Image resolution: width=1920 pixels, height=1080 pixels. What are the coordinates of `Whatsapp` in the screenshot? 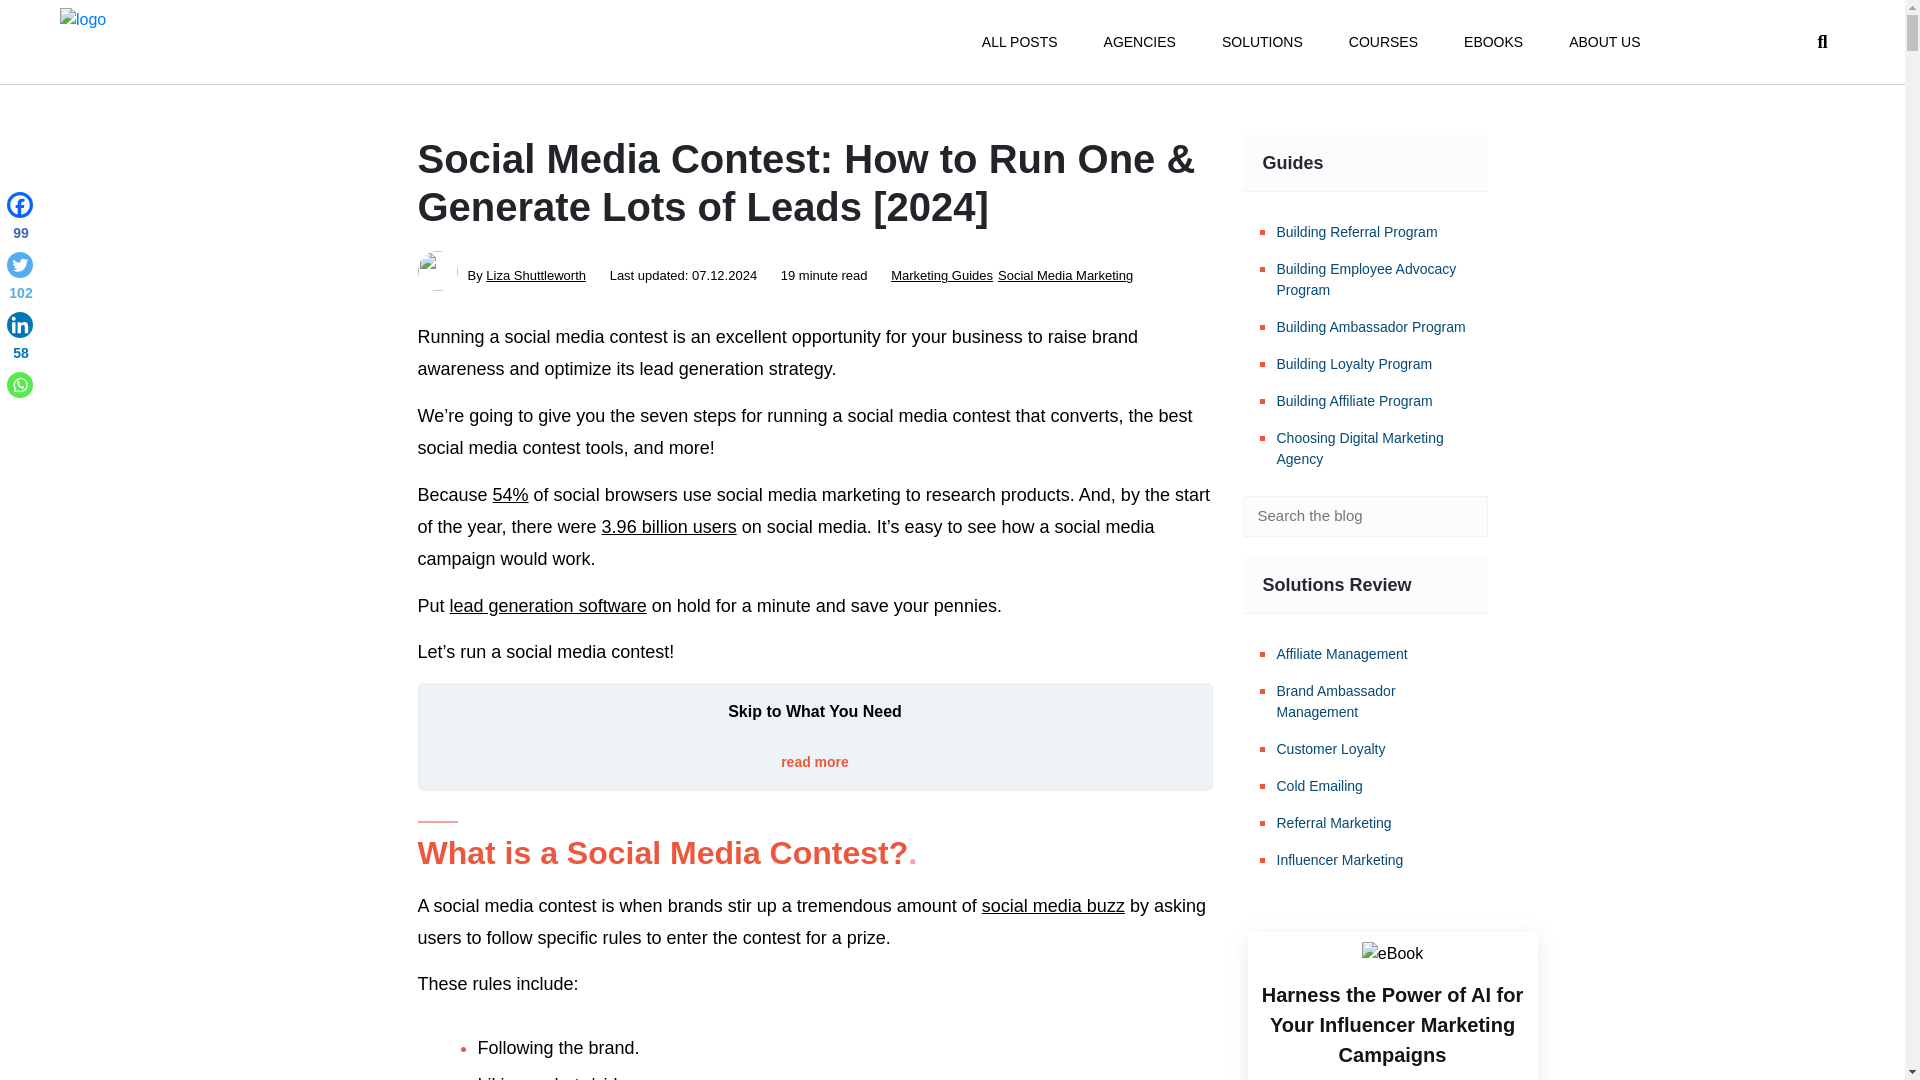 It's located at (20, 384).